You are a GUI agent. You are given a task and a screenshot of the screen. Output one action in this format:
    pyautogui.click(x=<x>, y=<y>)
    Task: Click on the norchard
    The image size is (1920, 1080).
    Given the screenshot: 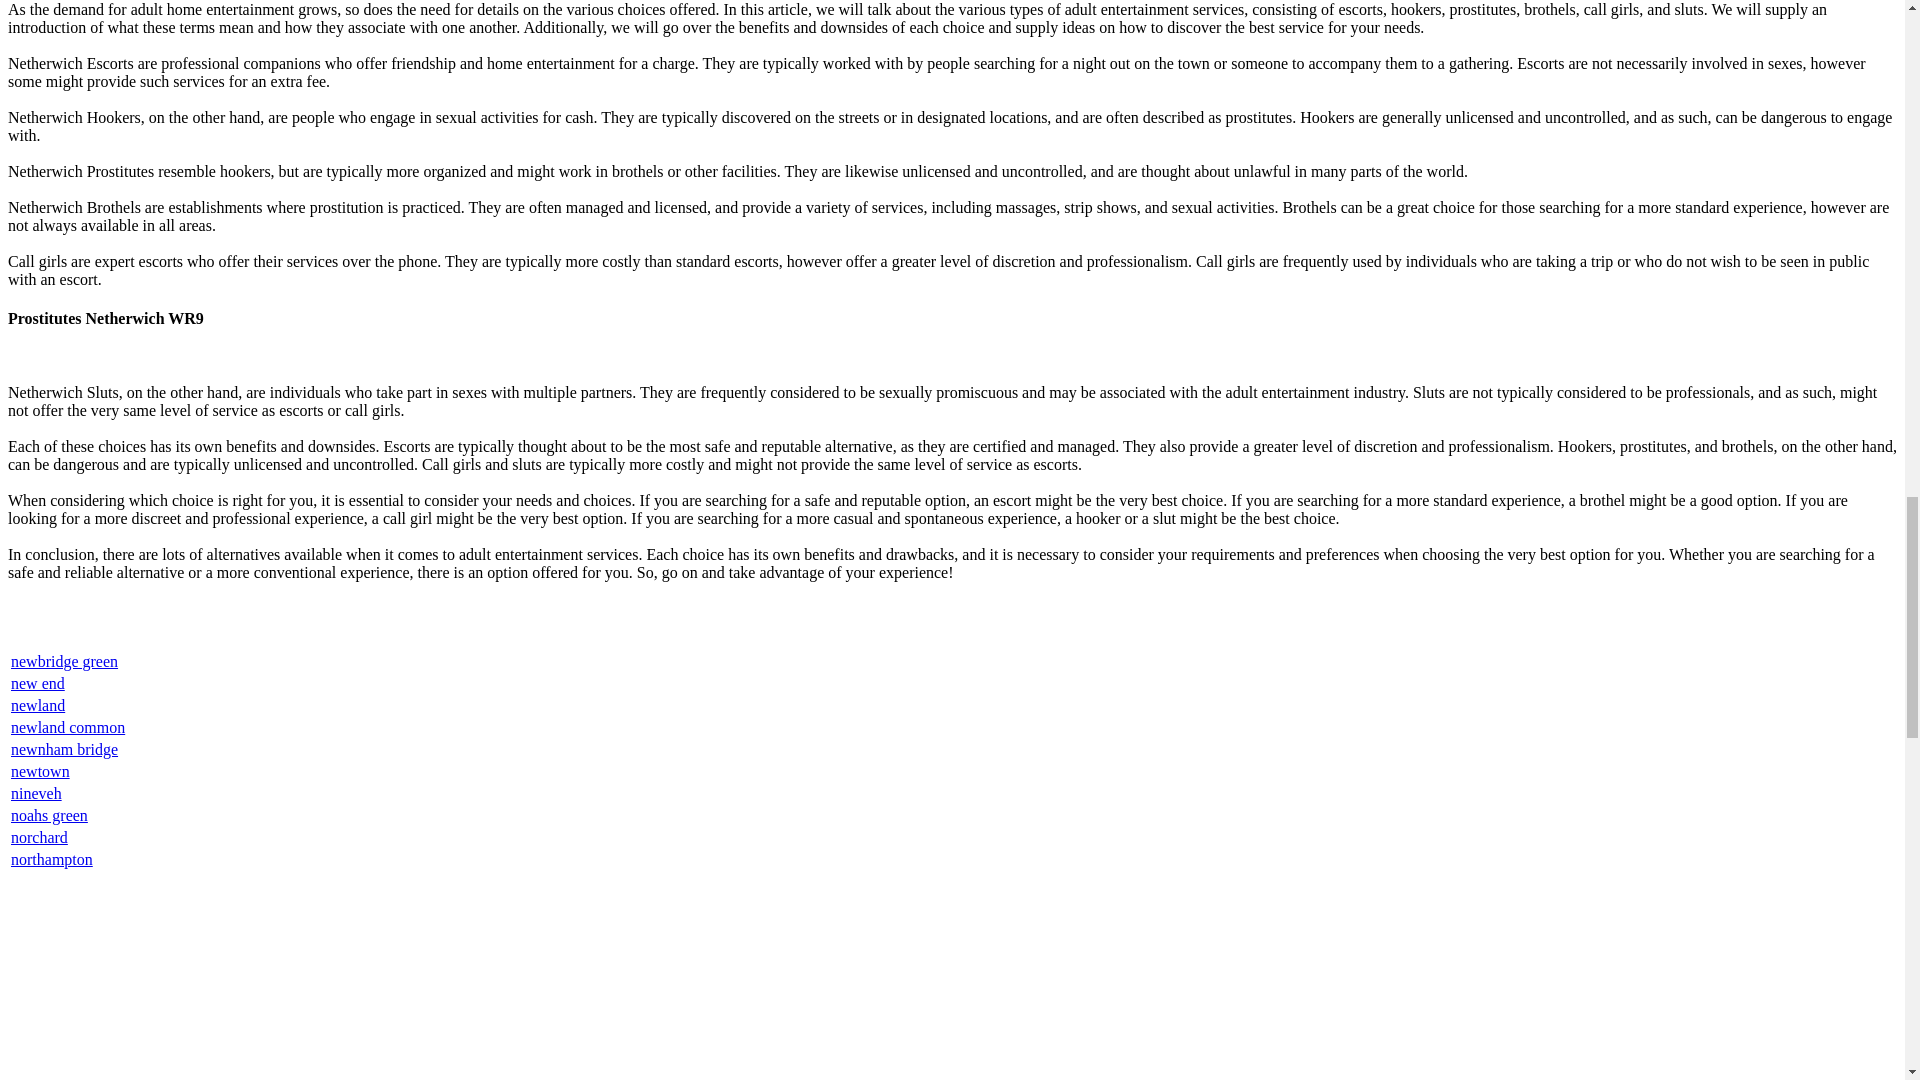 What is the action you would take?
    pyautogui.click(x=39, y=837)
    